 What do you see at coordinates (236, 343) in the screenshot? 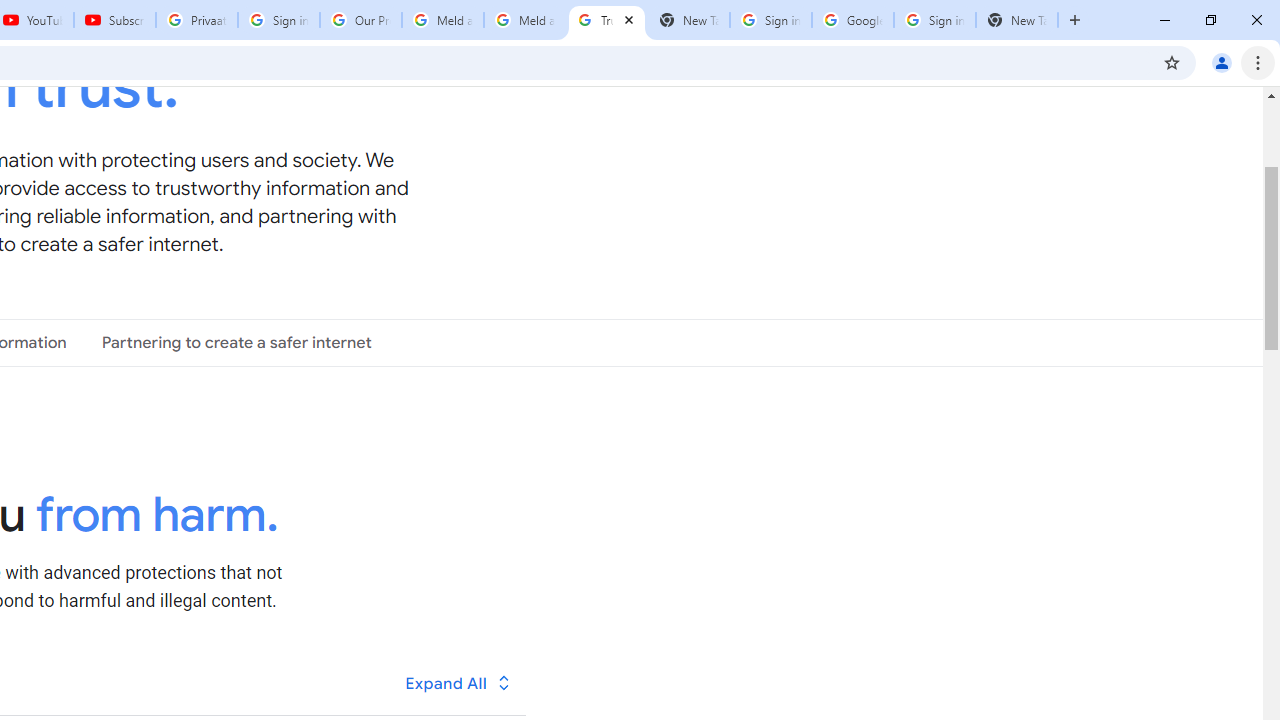
I see `Partnering to create a safer internet` at bounding box center [236, 343].